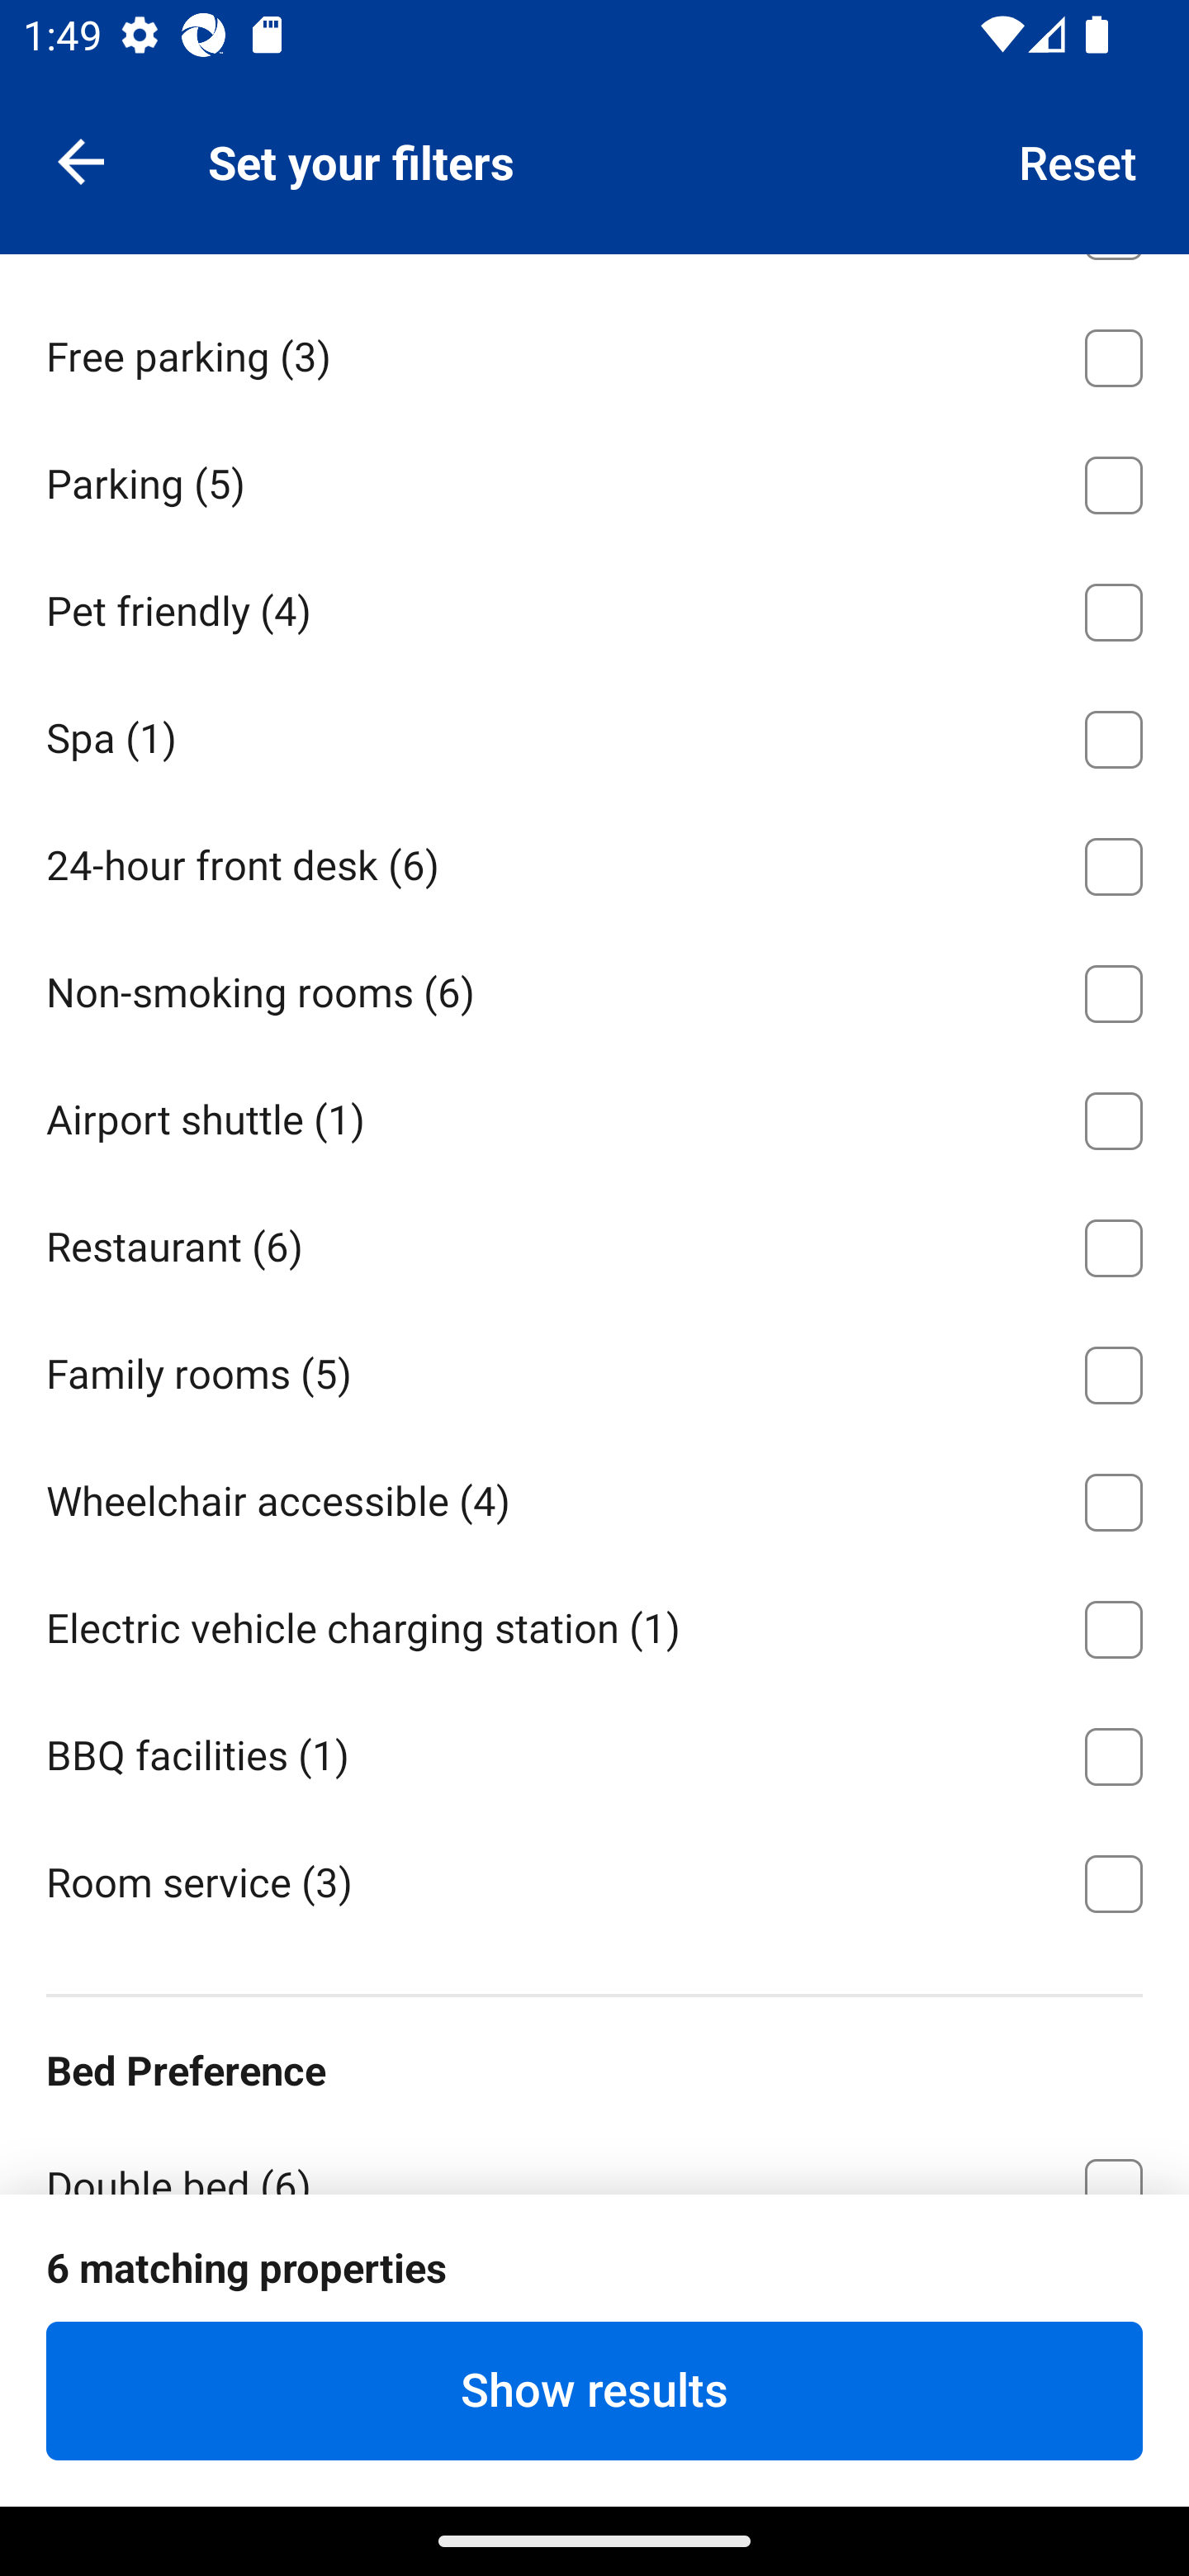 This screenshot has width=1189, height=2576. I want to click on Double bed ⁦(6), so click(594, 2156).